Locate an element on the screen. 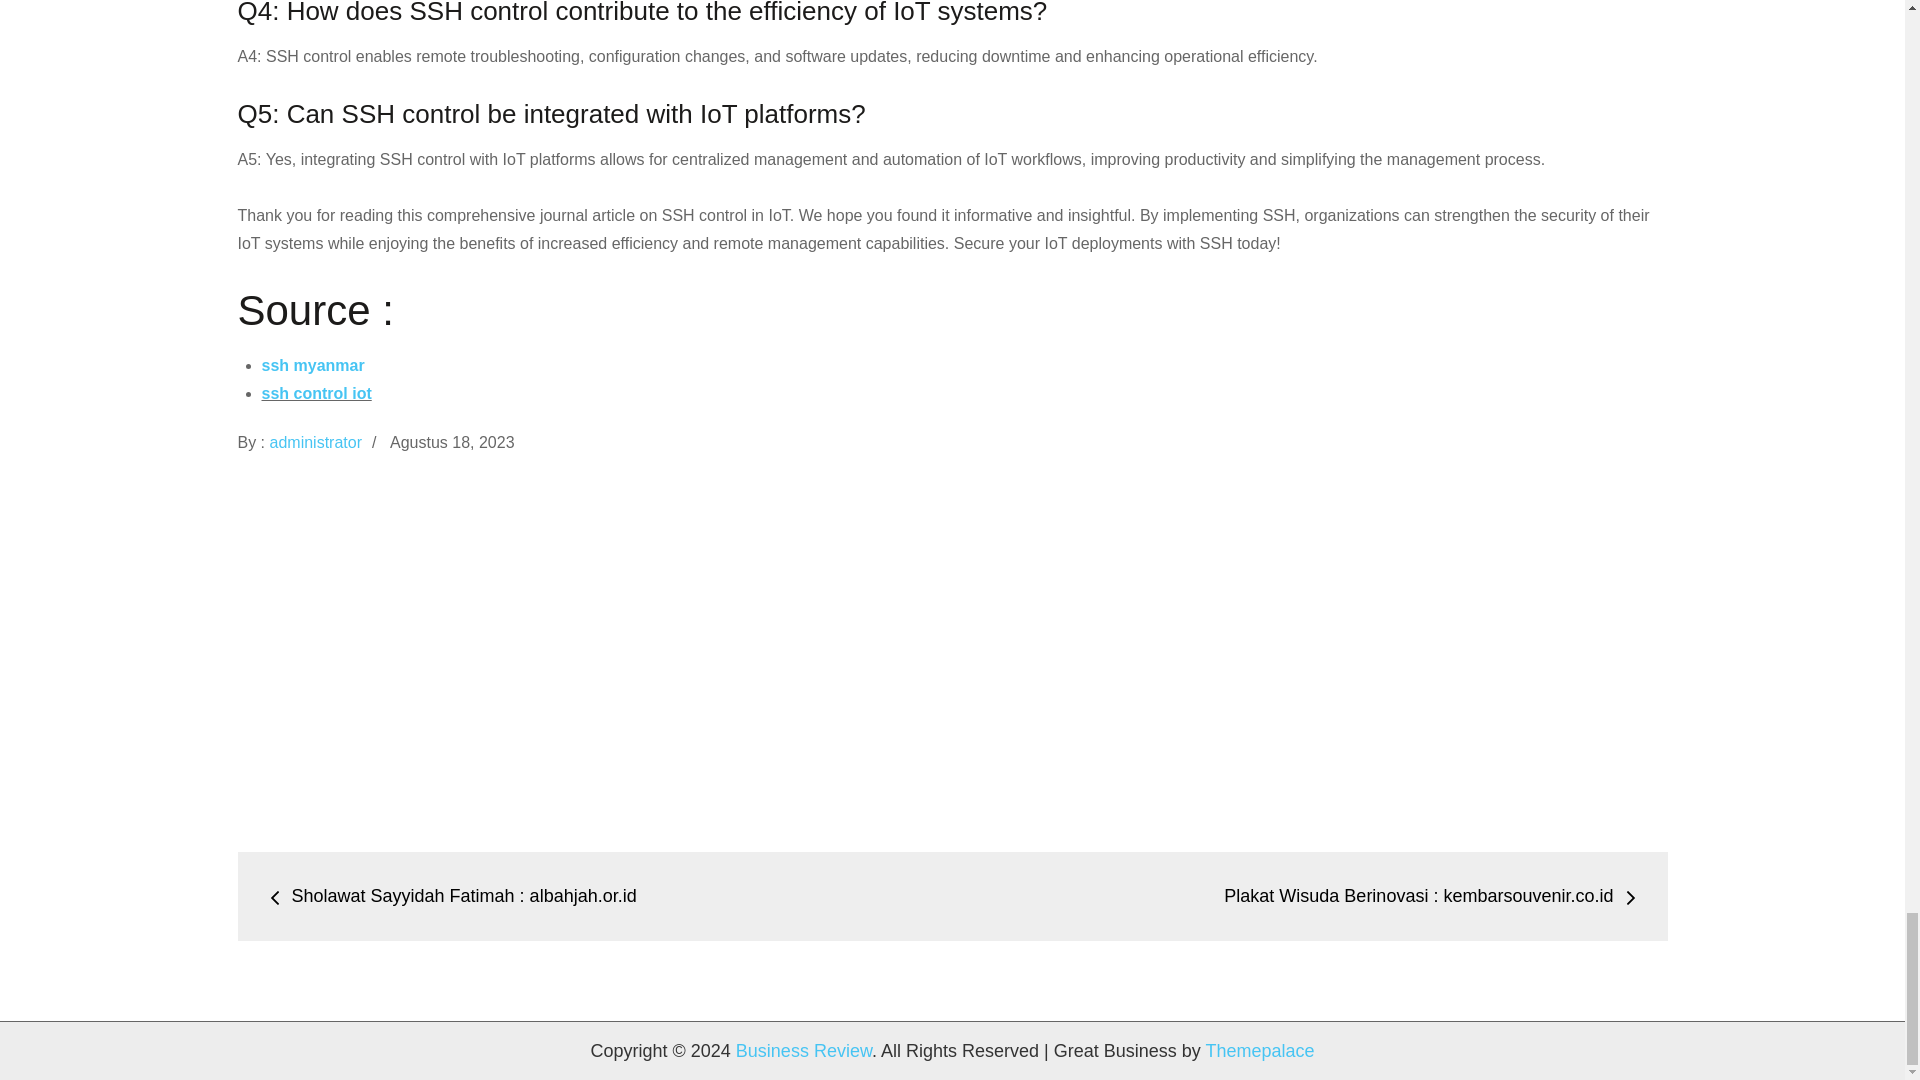 The width and height of the screenshot is (1920, 1080). Sholawat Sayyidah Fatimah : albahjah.or.id is located at coordinates (452, 896).